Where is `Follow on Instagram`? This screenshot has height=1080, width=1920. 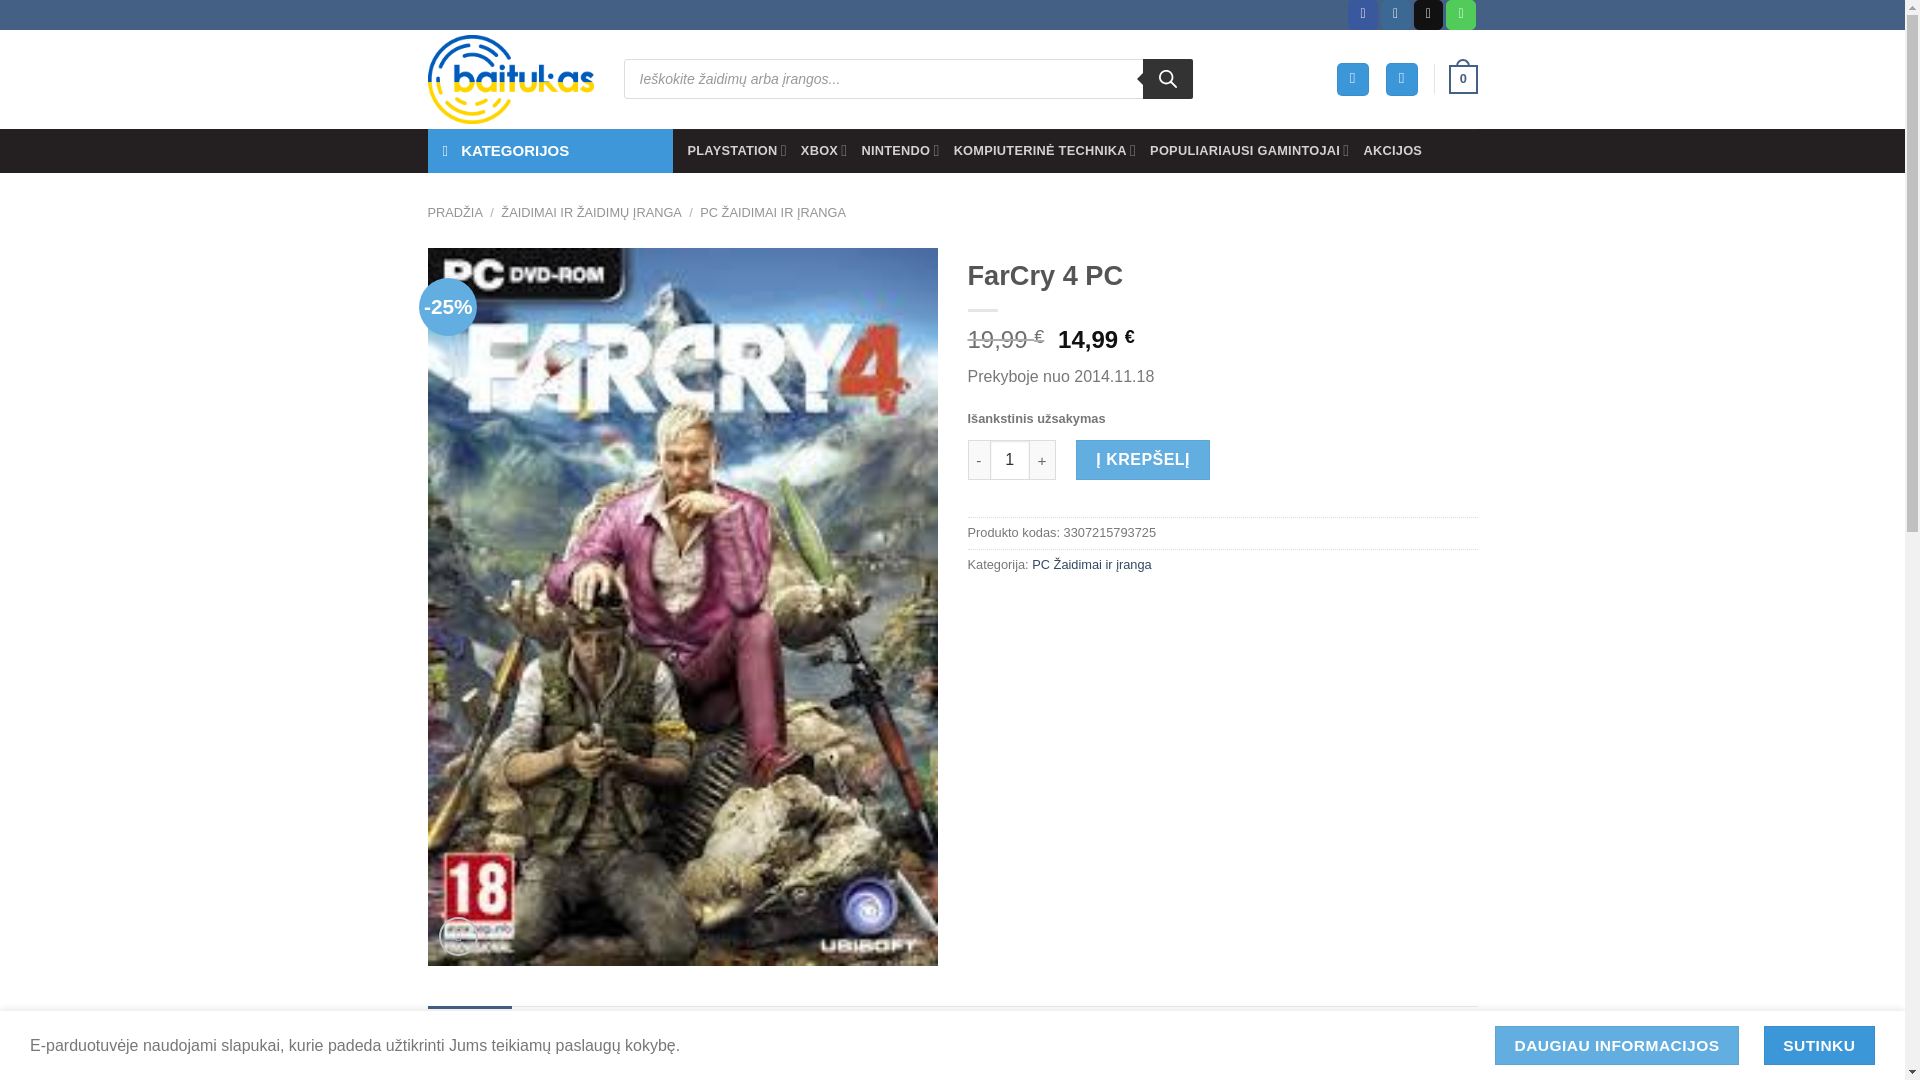 Follow on Instagram is located at coordinates (1396, 15).